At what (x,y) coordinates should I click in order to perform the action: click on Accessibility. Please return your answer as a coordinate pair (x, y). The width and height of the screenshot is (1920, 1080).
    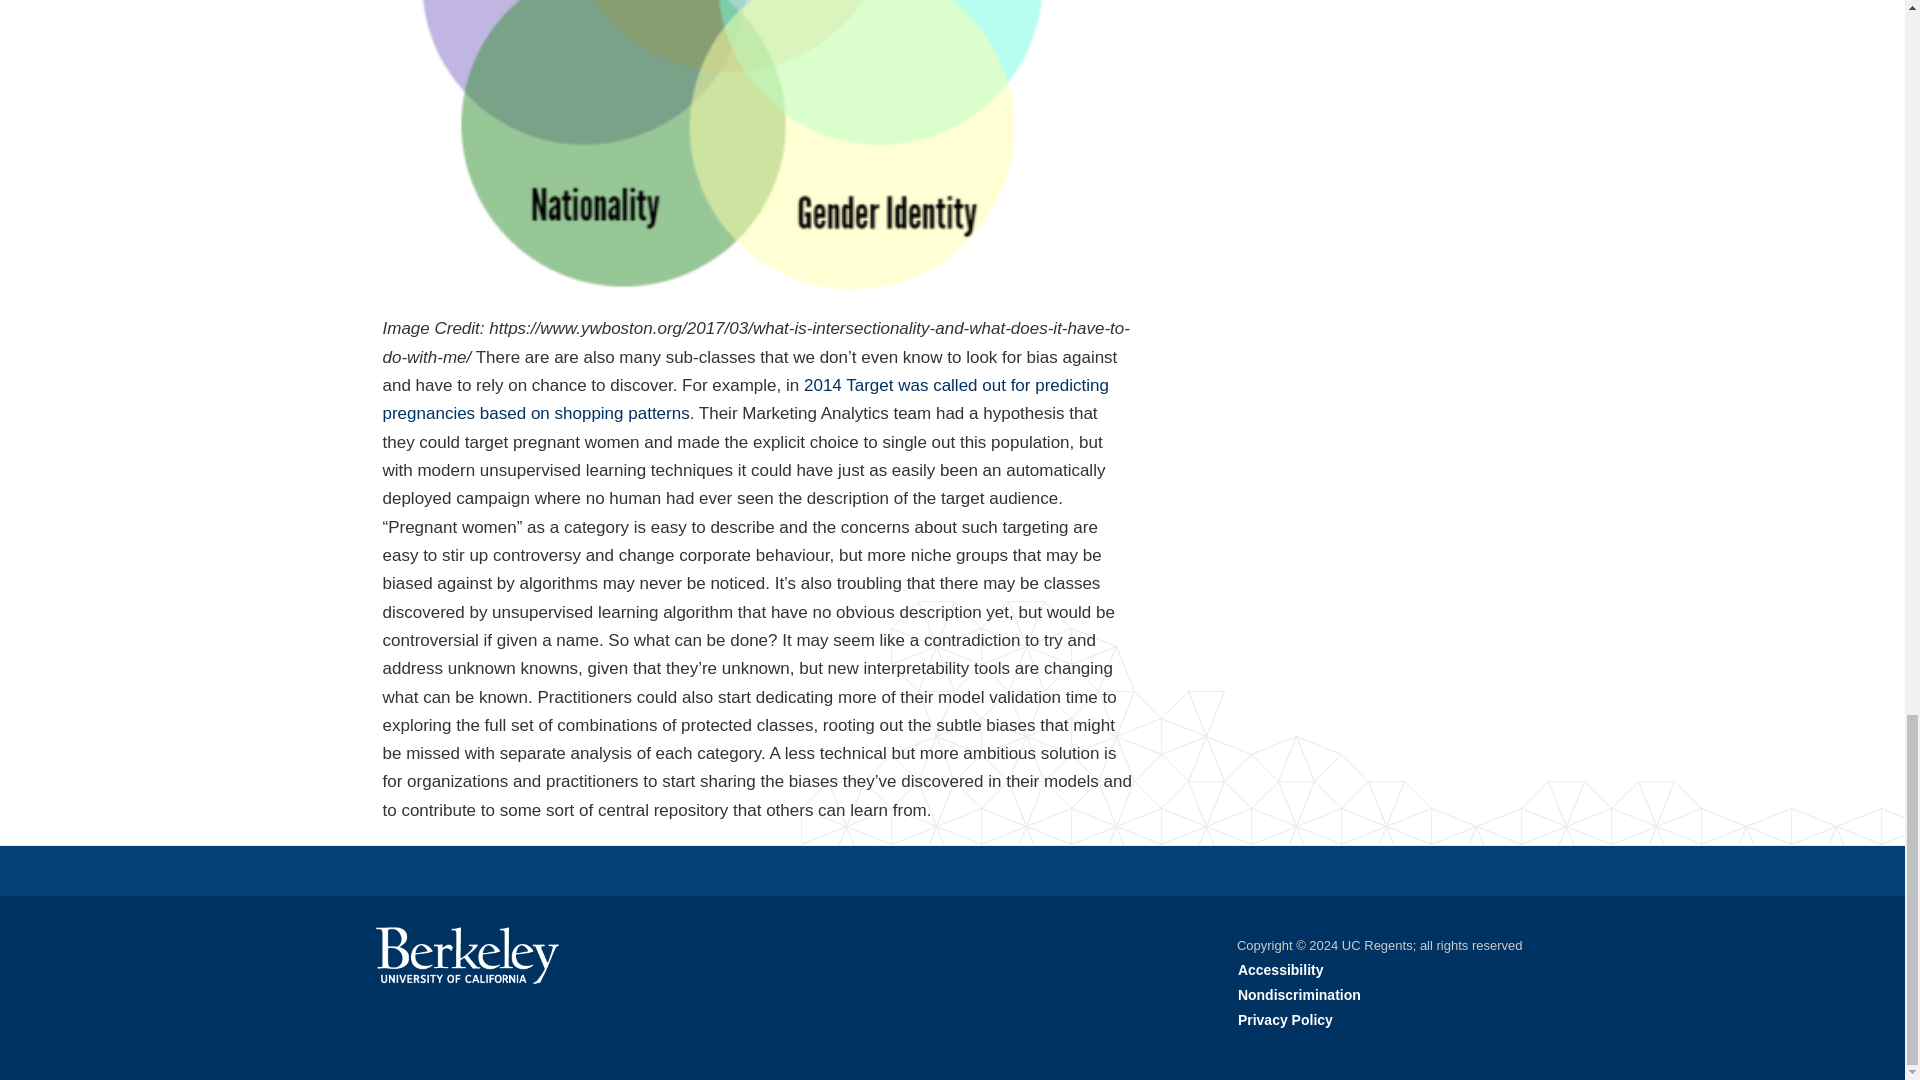
    Looking at the image, I should click on (1281, 970).